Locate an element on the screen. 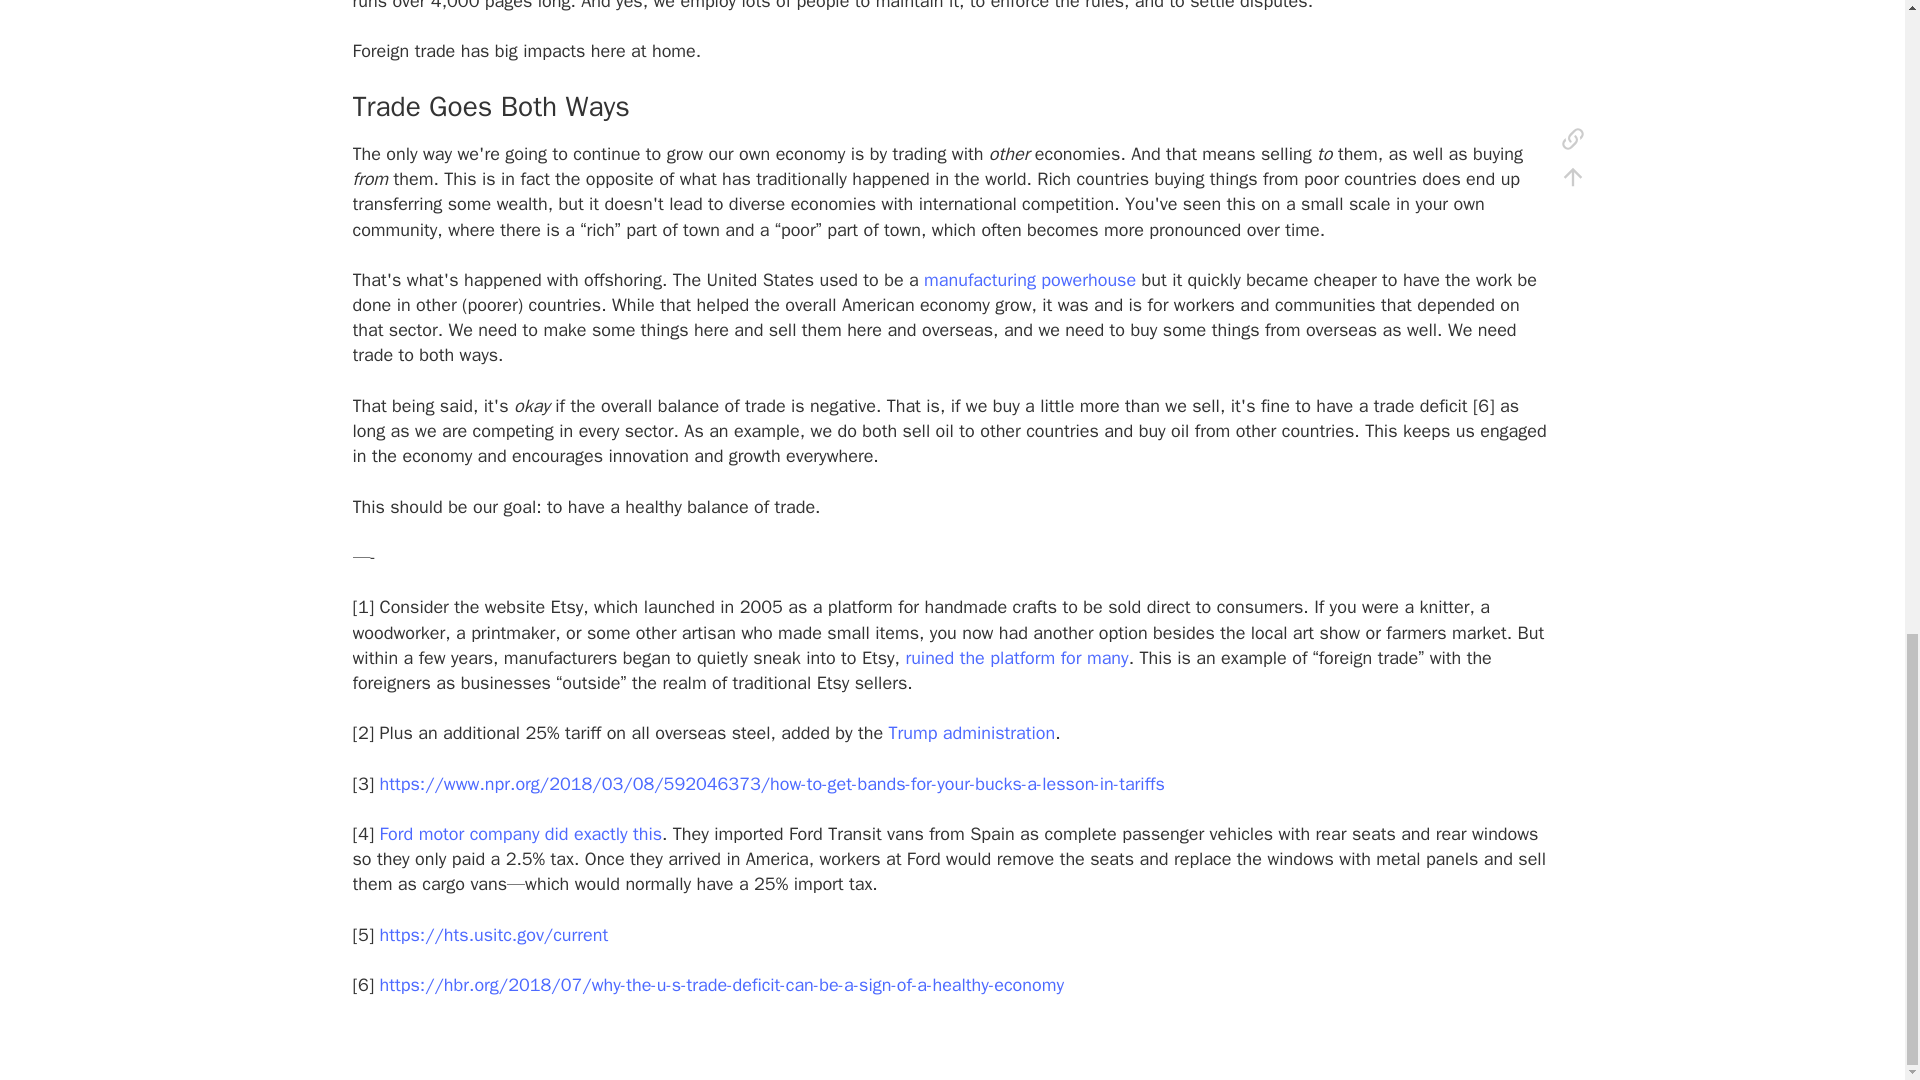 The image size is (1920, 1080). Trump administration is located at coordinates (970, 733).